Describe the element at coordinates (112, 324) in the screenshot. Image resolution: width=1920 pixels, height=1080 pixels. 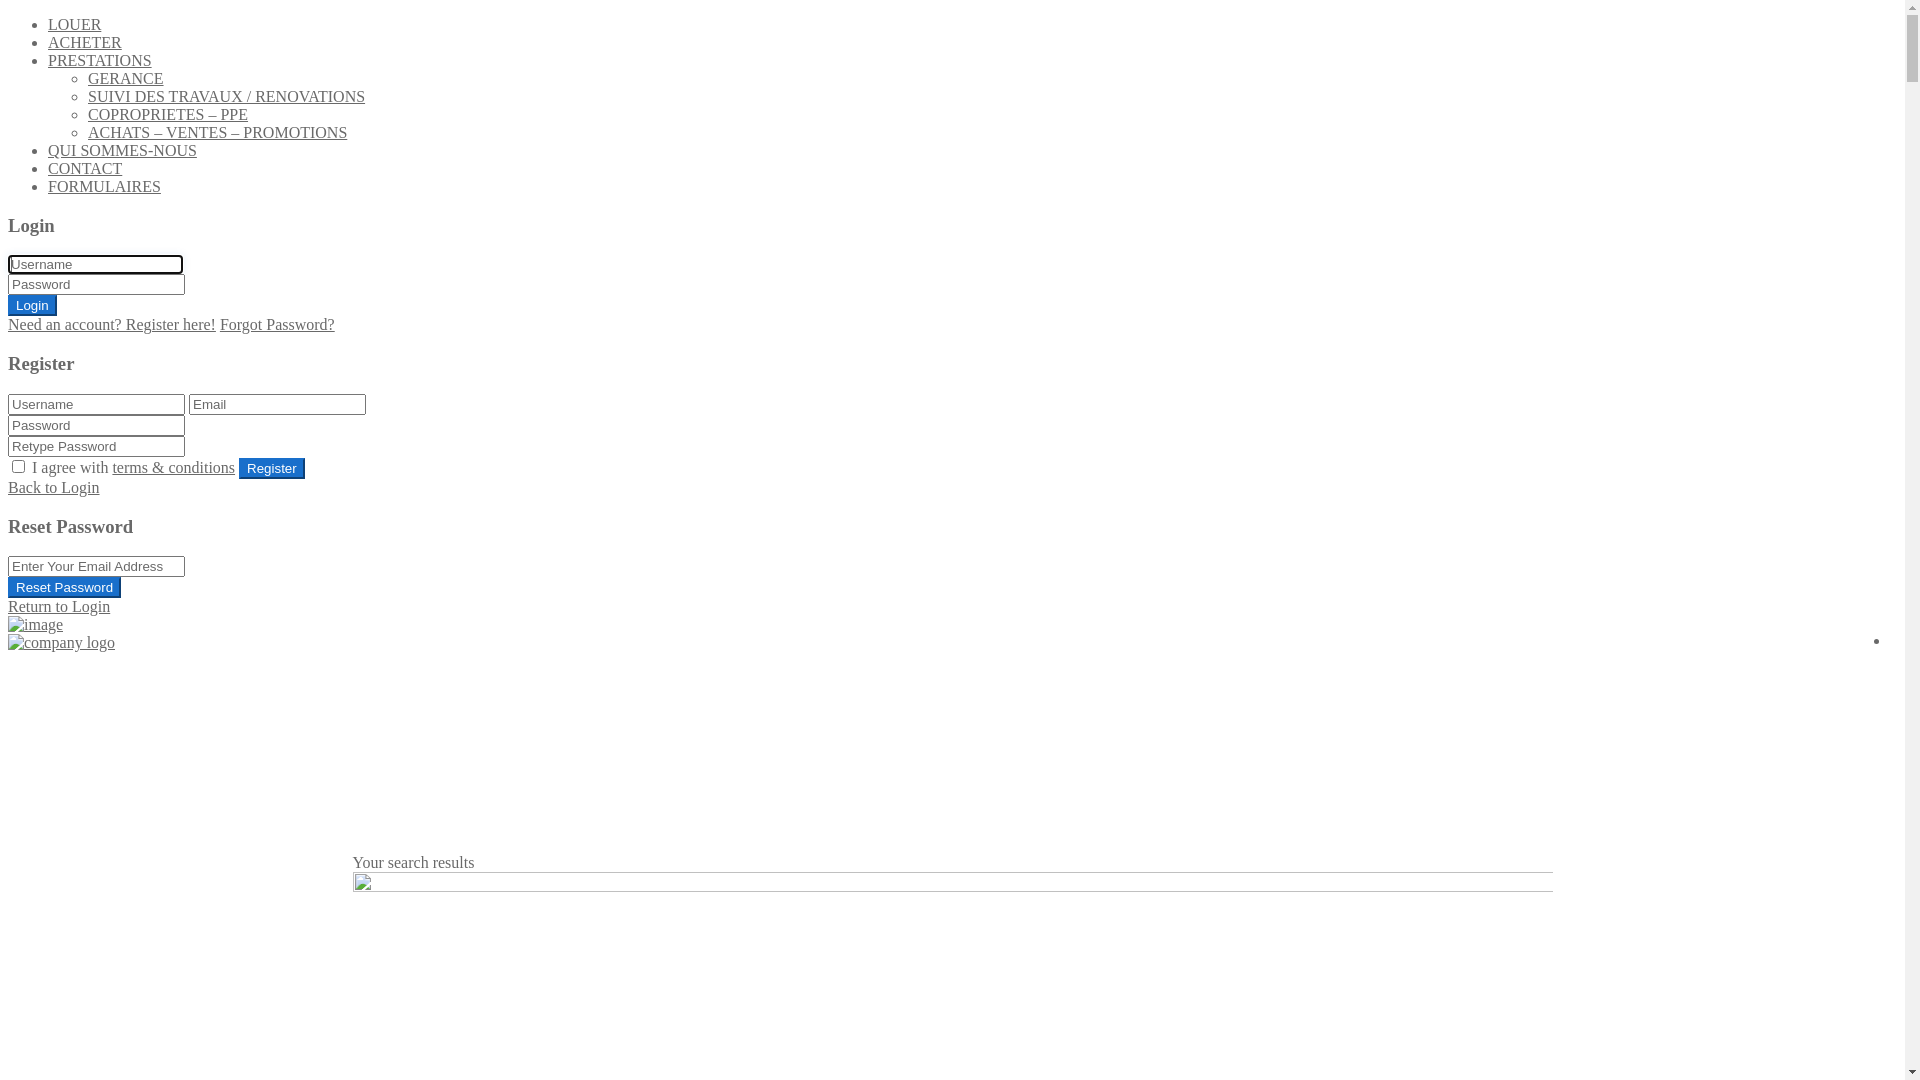
I see `Need an account? Register here!` at that location.